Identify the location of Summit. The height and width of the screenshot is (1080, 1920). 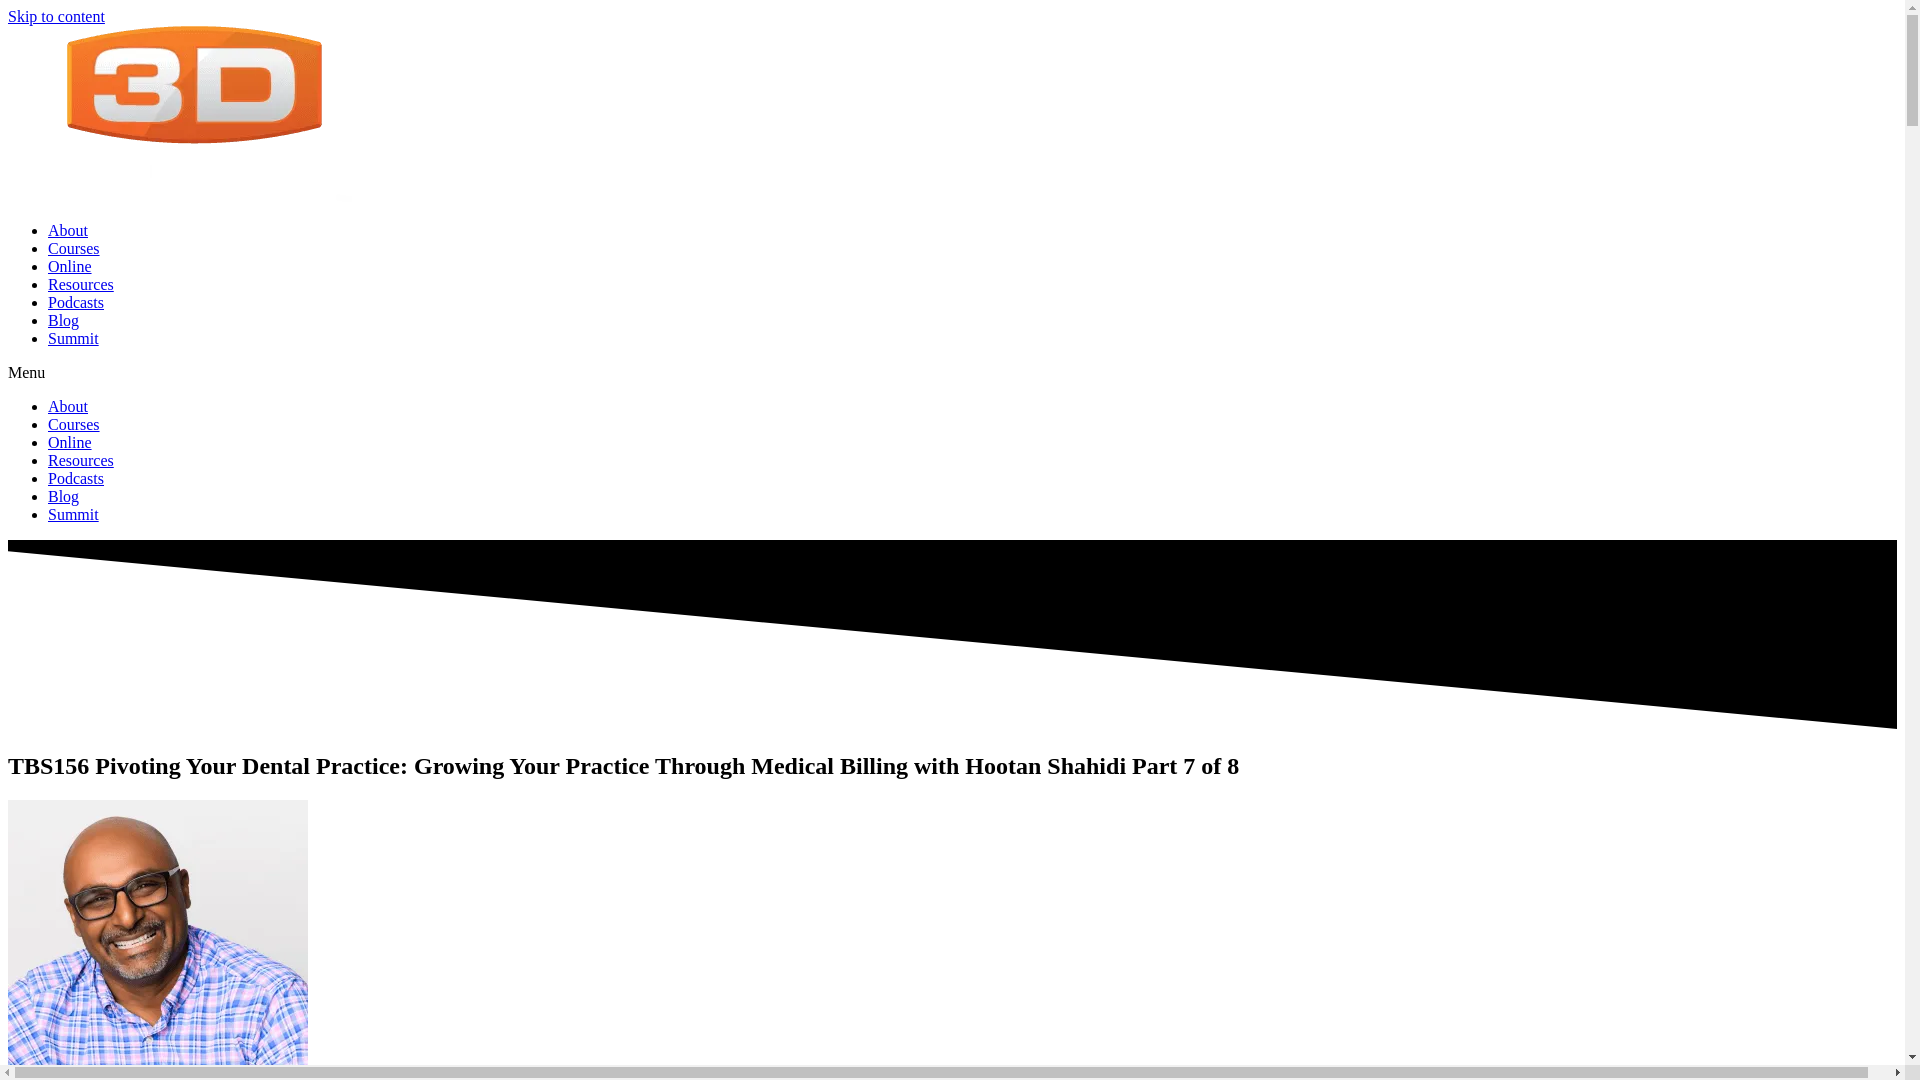
(74, 514).